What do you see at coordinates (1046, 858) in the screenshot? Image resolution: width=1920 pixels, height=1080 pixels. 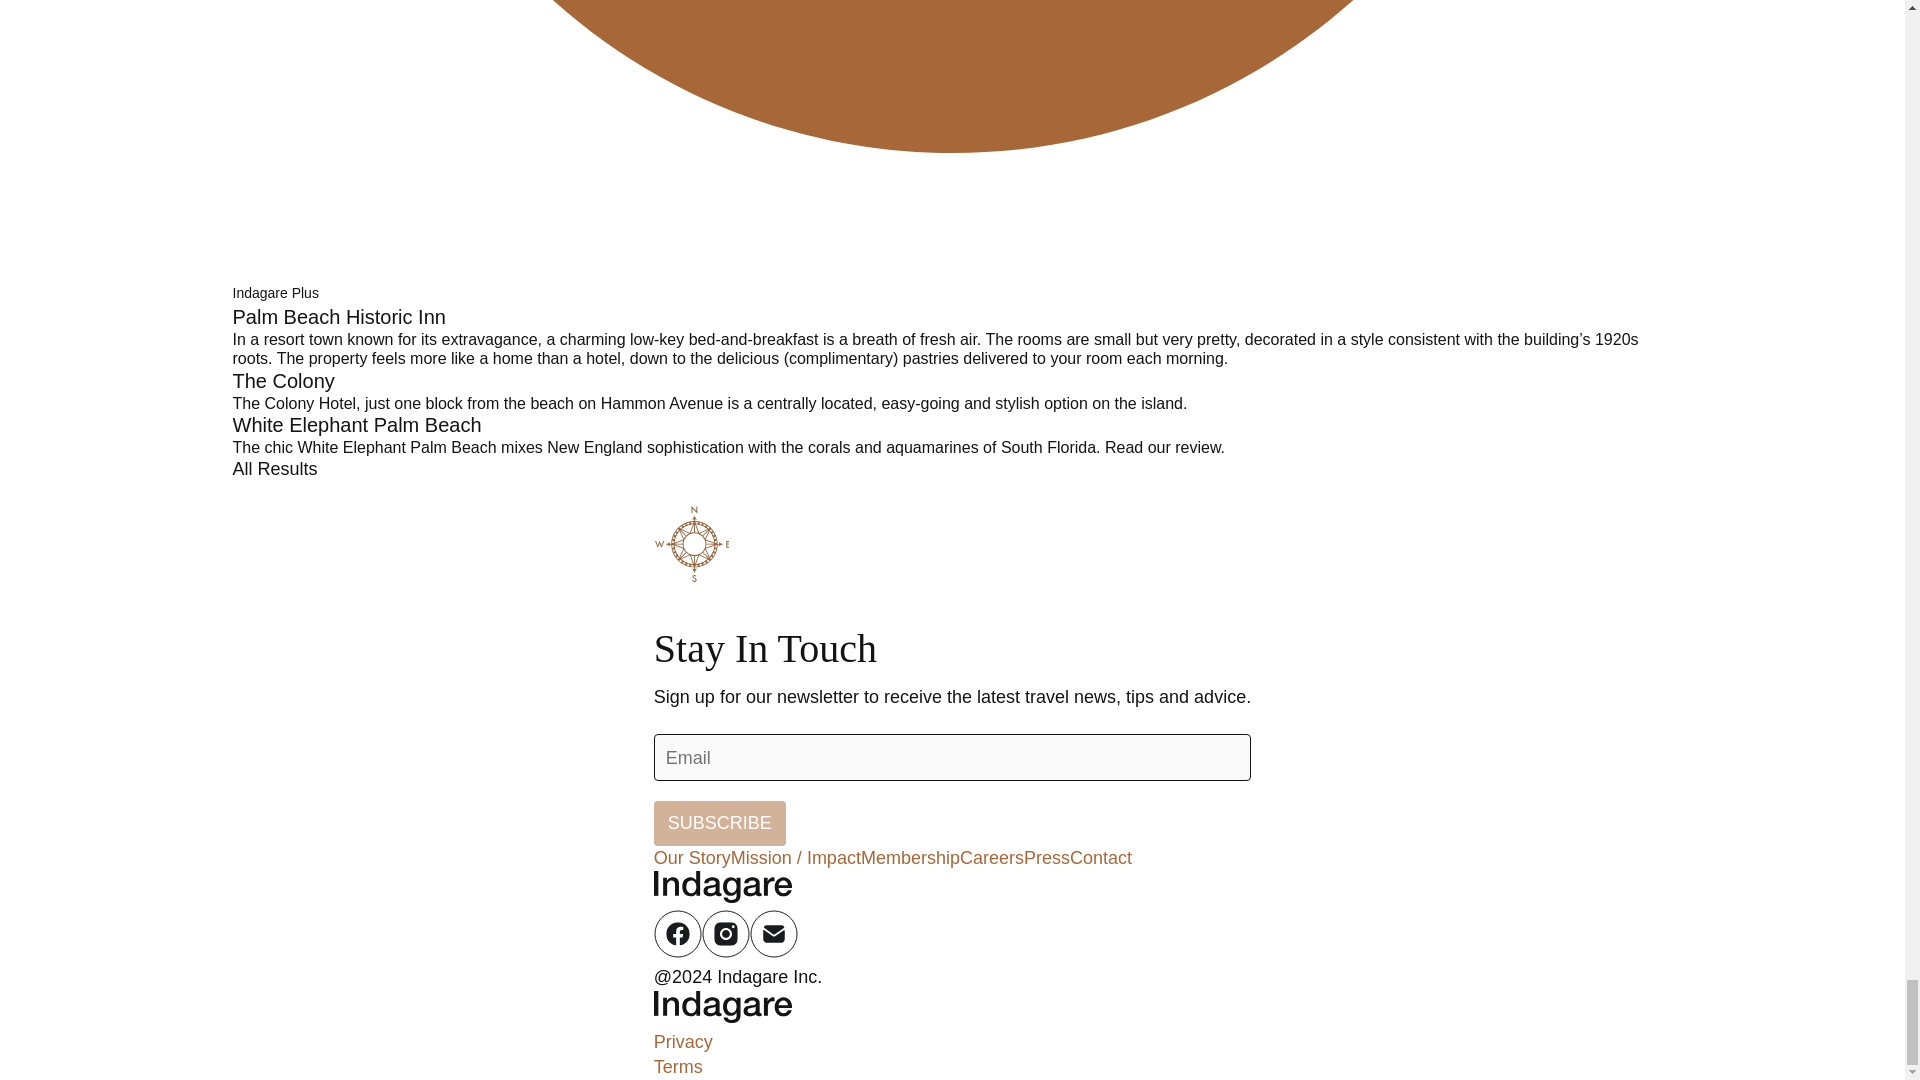 I see `Press` at bounding box center [1046, 858].